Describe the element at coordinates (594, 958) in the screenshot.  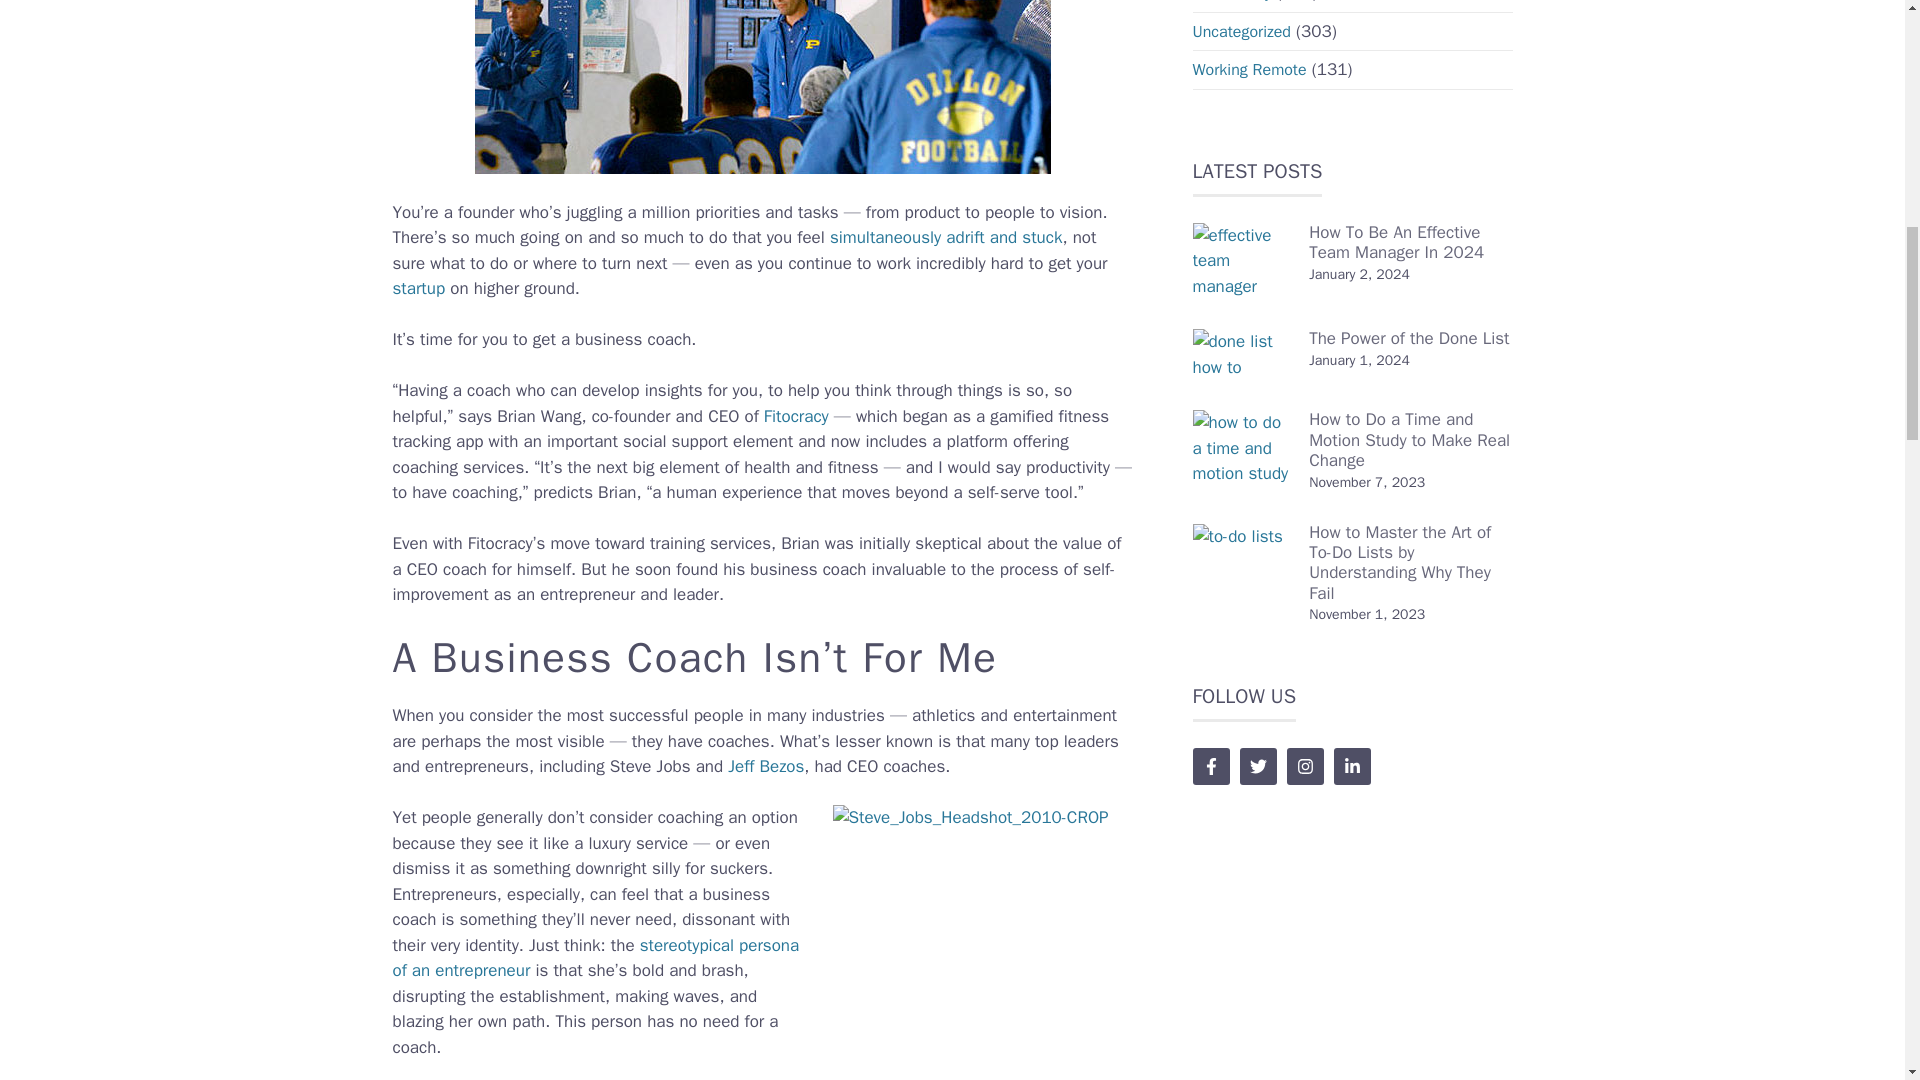
I see `stereotypical persona of an entrepreneur` at that location.